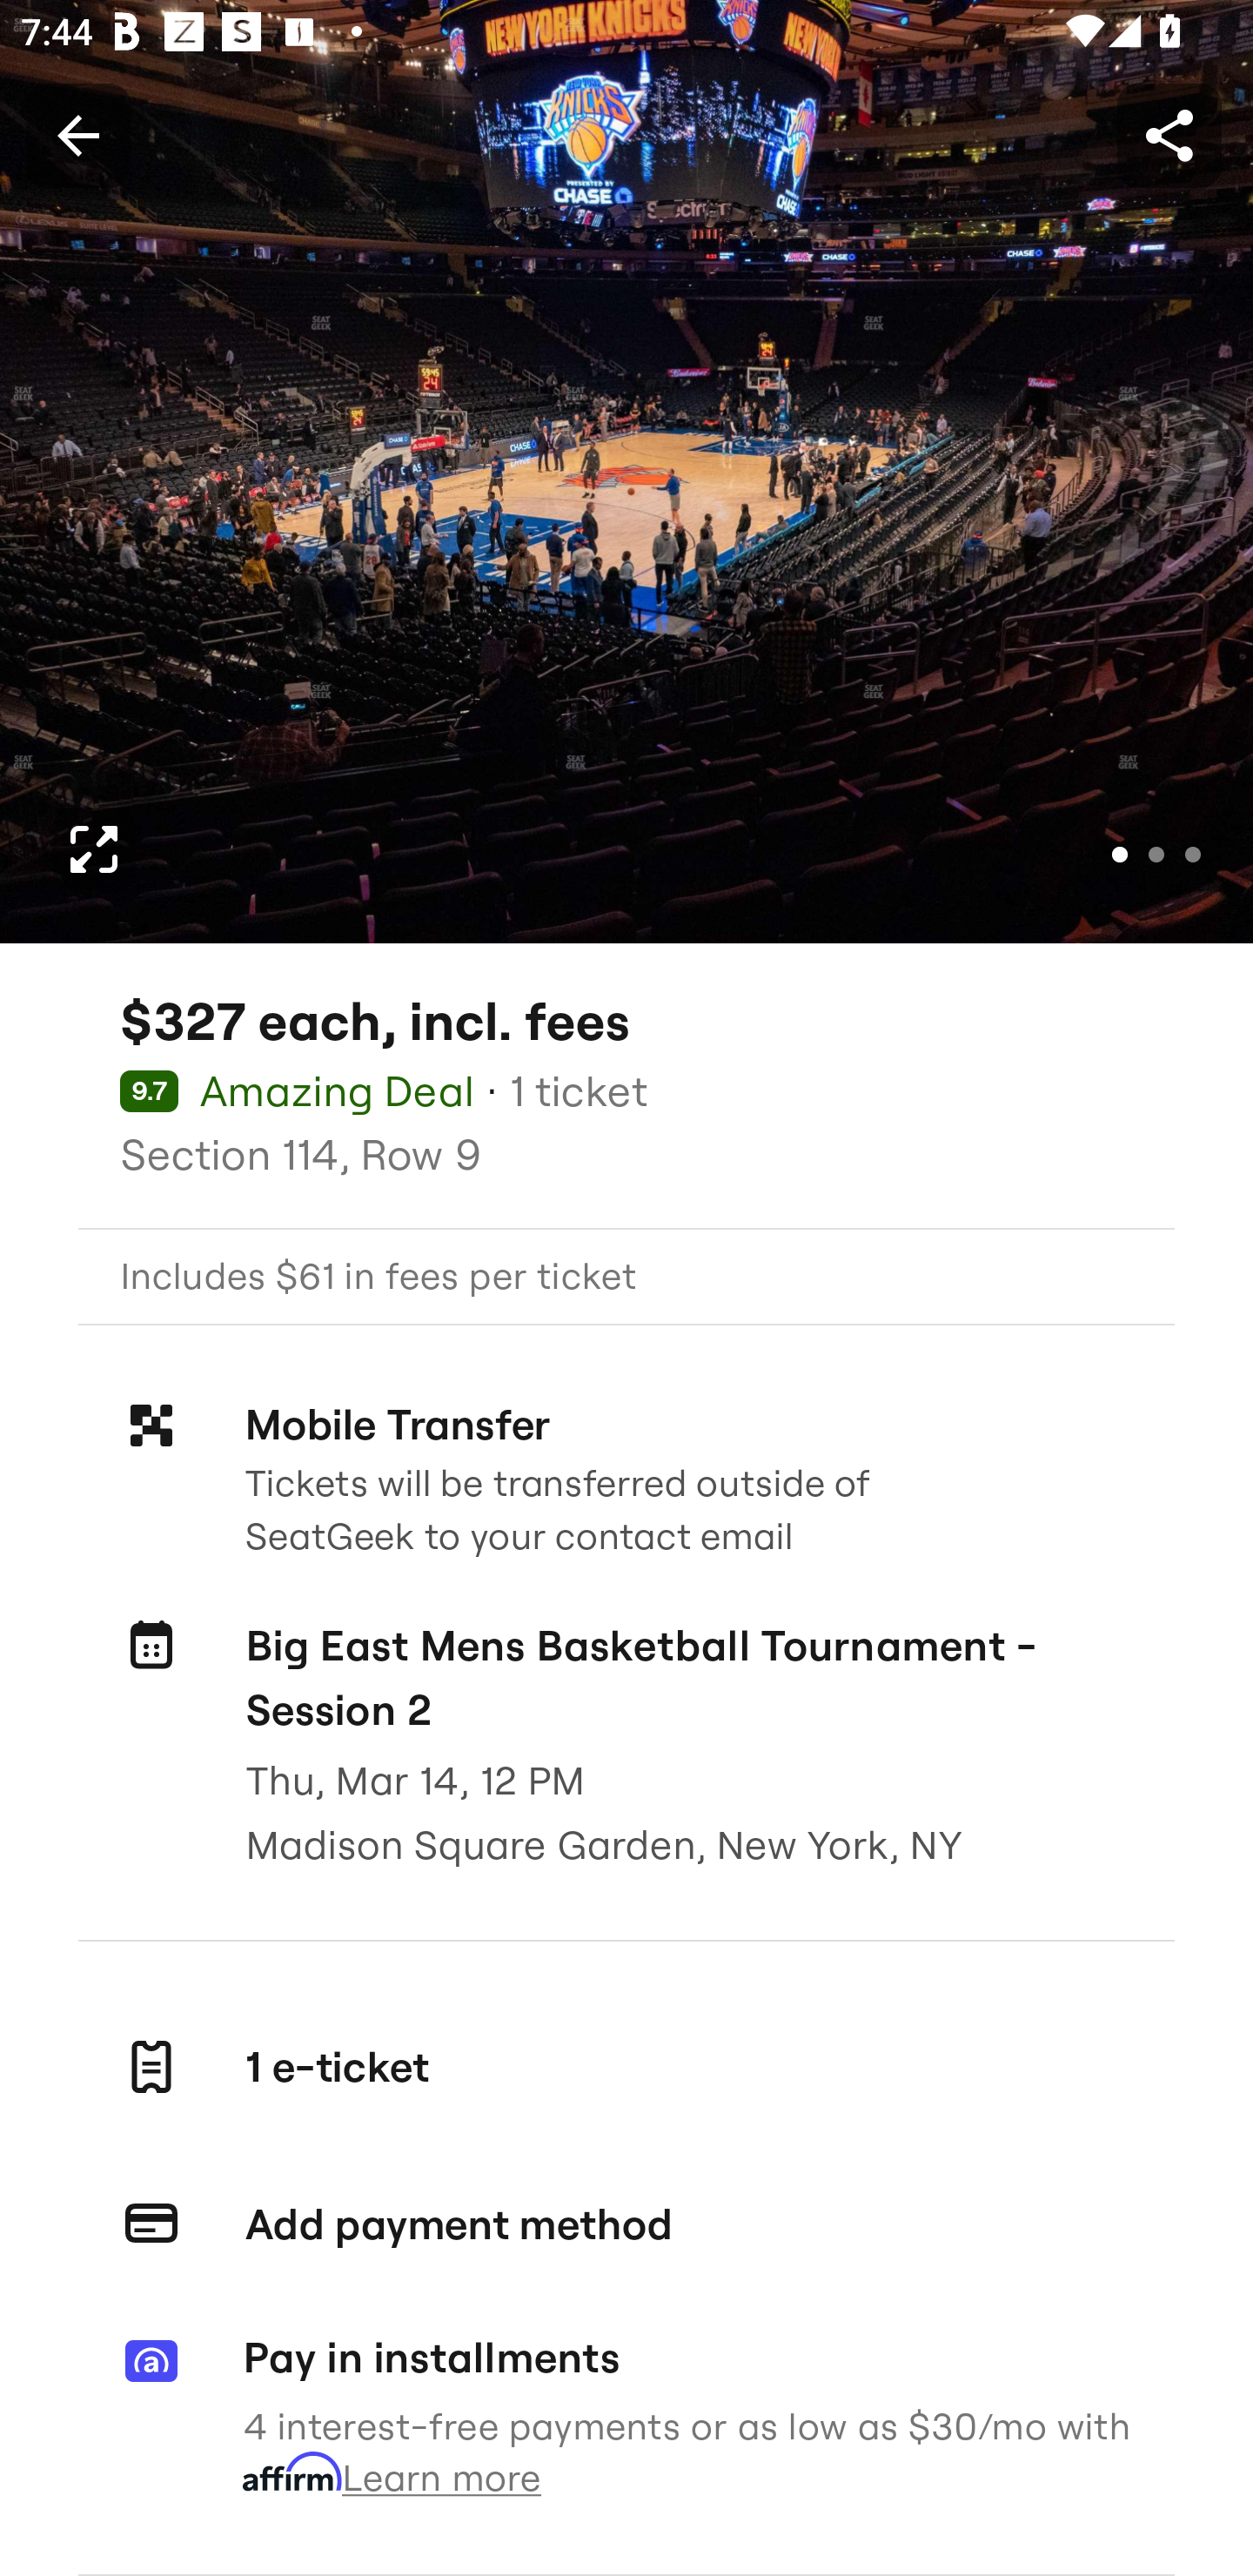 This screenshot has width=1253, height=2576. What do you see at coordinates (626, 2224) in the screenshot?
I see `Add payment method` at bounding box center [626, 2224].